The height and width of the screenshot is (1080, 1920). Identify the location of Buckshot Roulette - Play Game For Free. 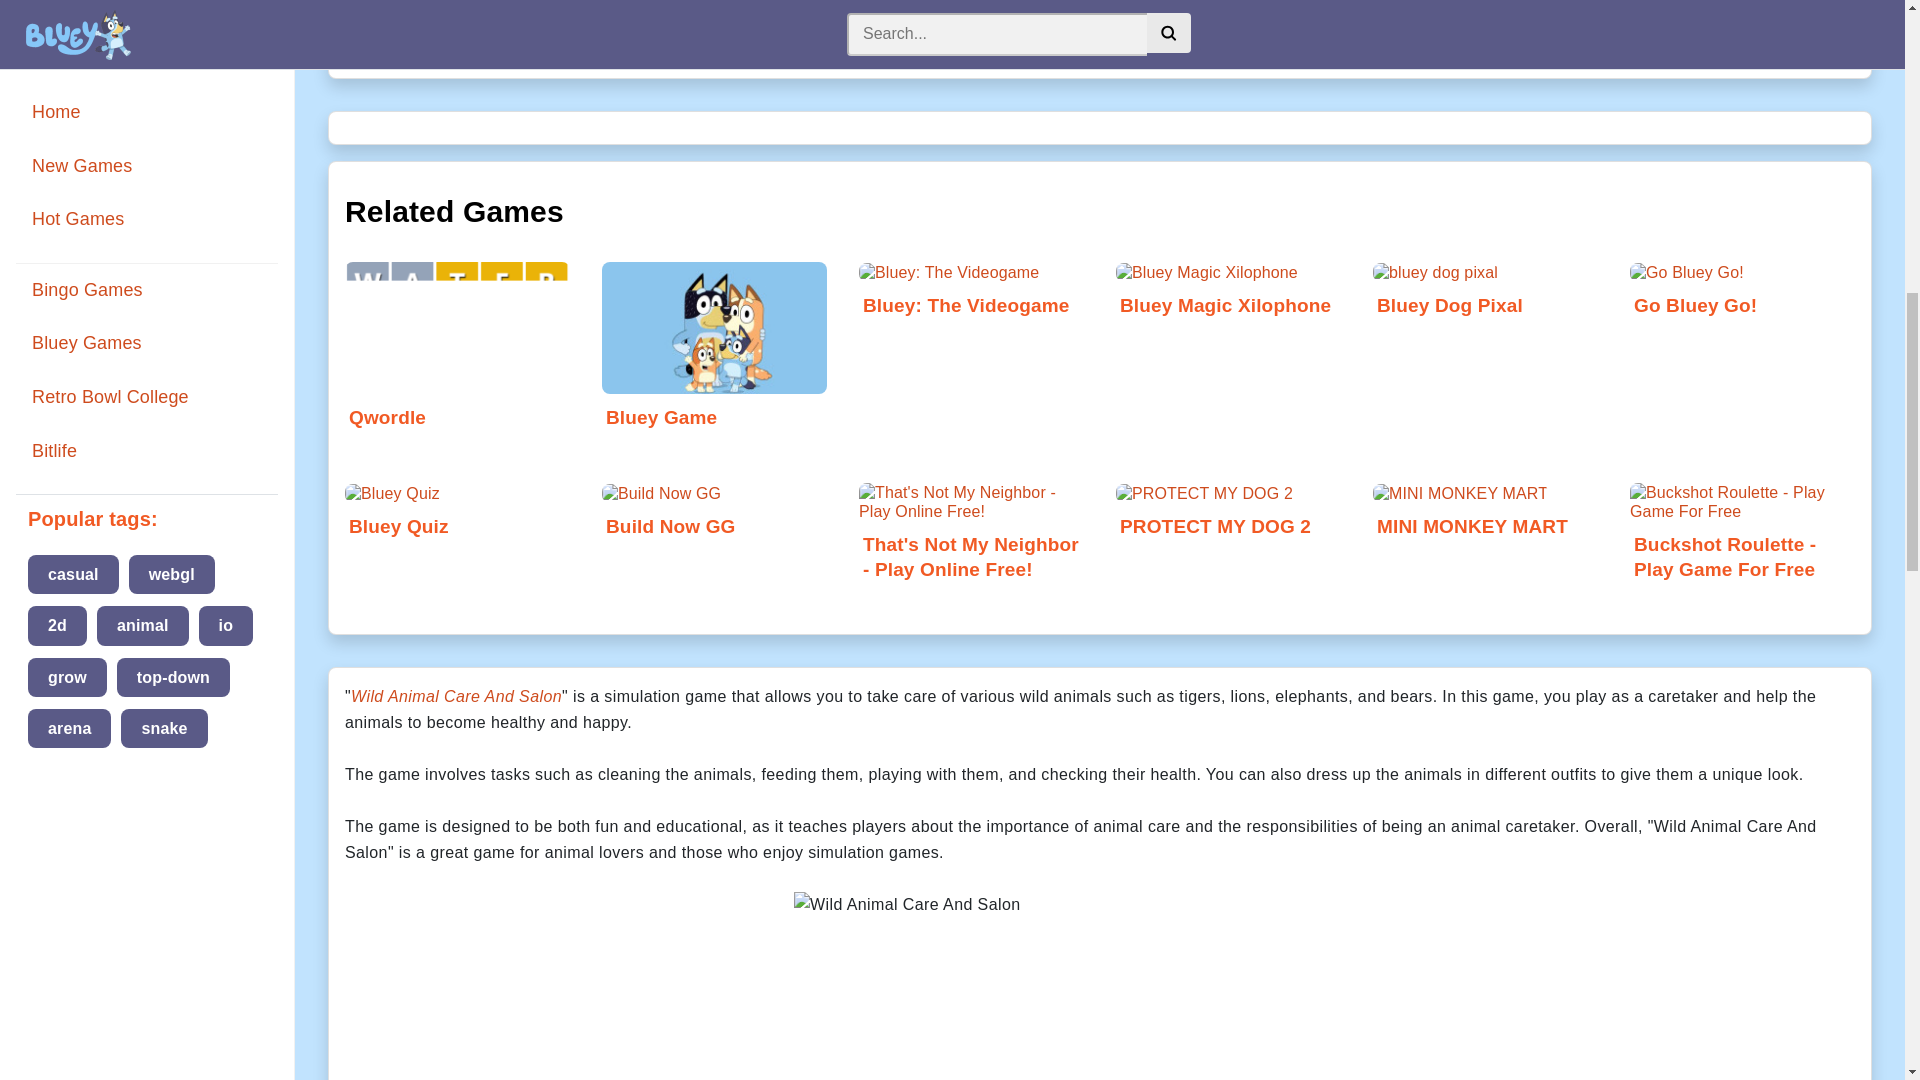
(1742, 539).